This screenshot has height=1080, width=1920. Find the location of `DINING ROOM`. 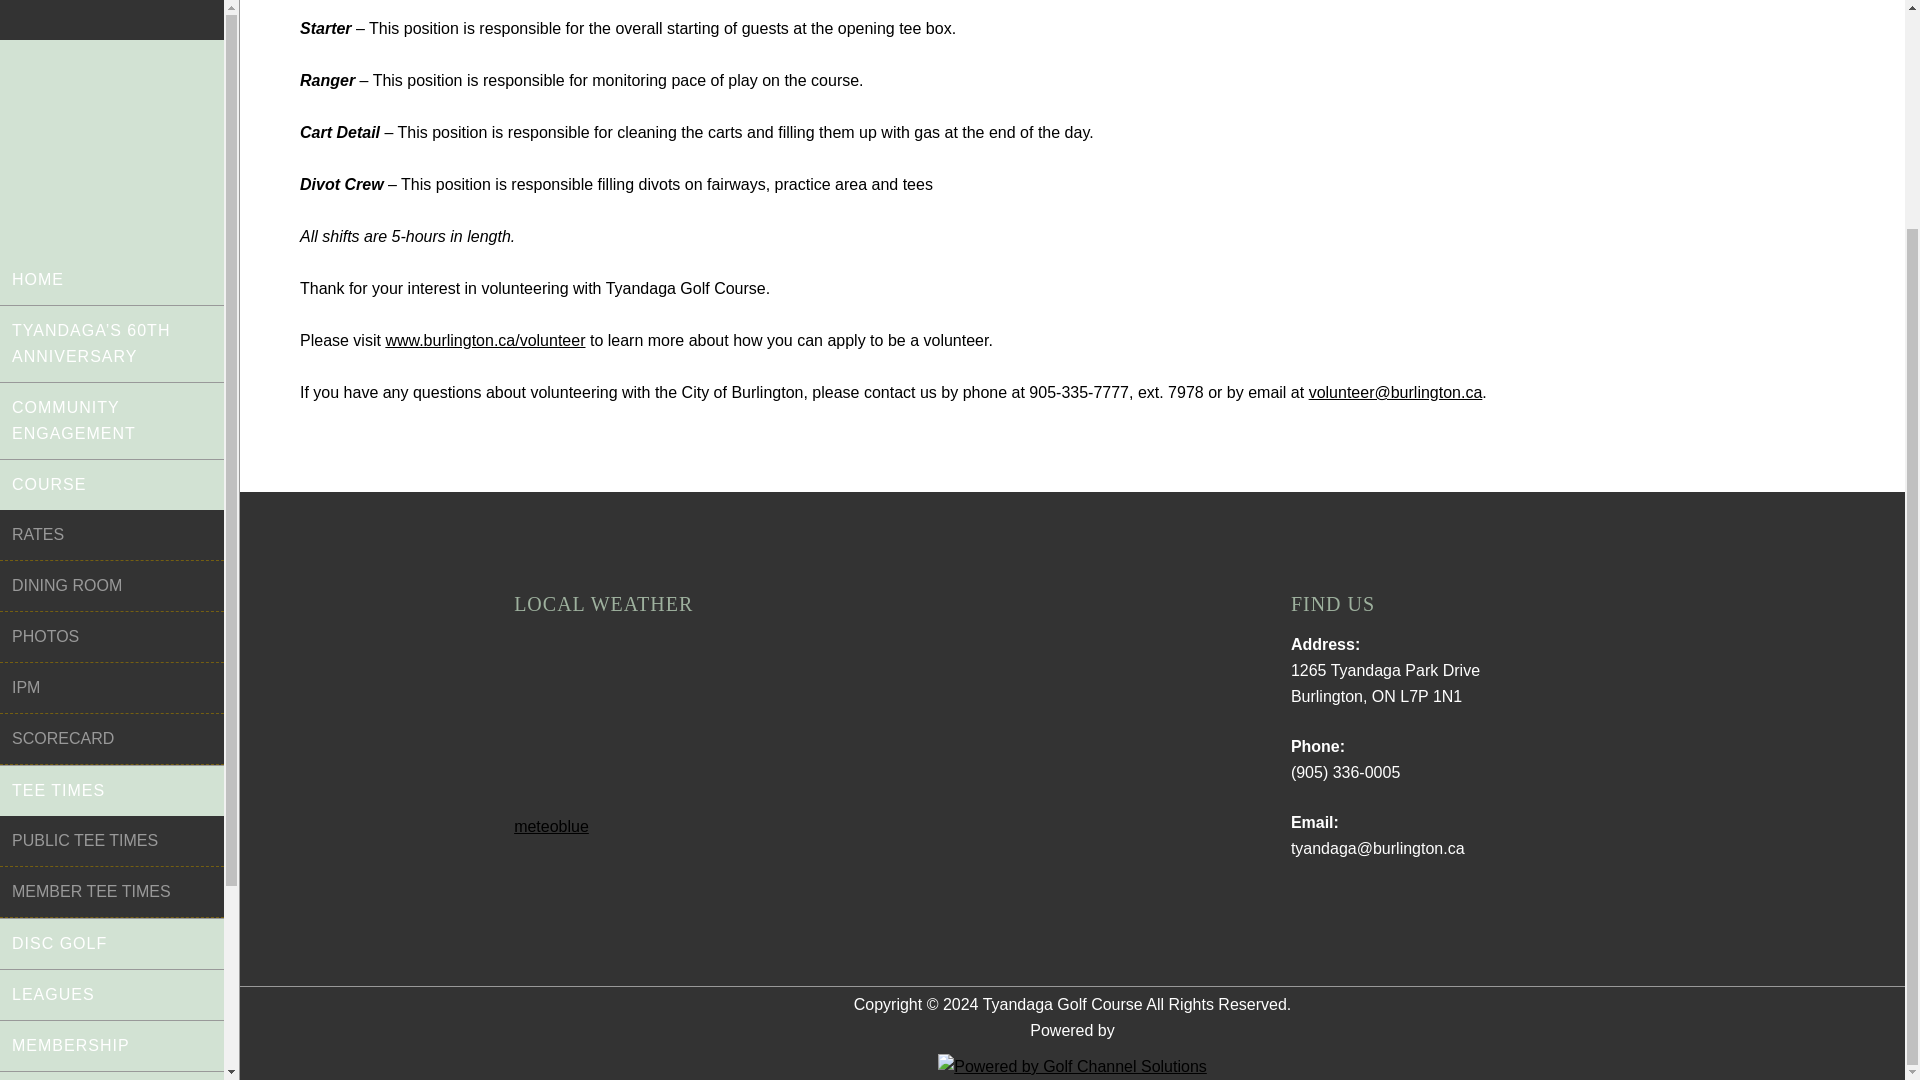

DINING ROOM is located at coordinates (112, 310).